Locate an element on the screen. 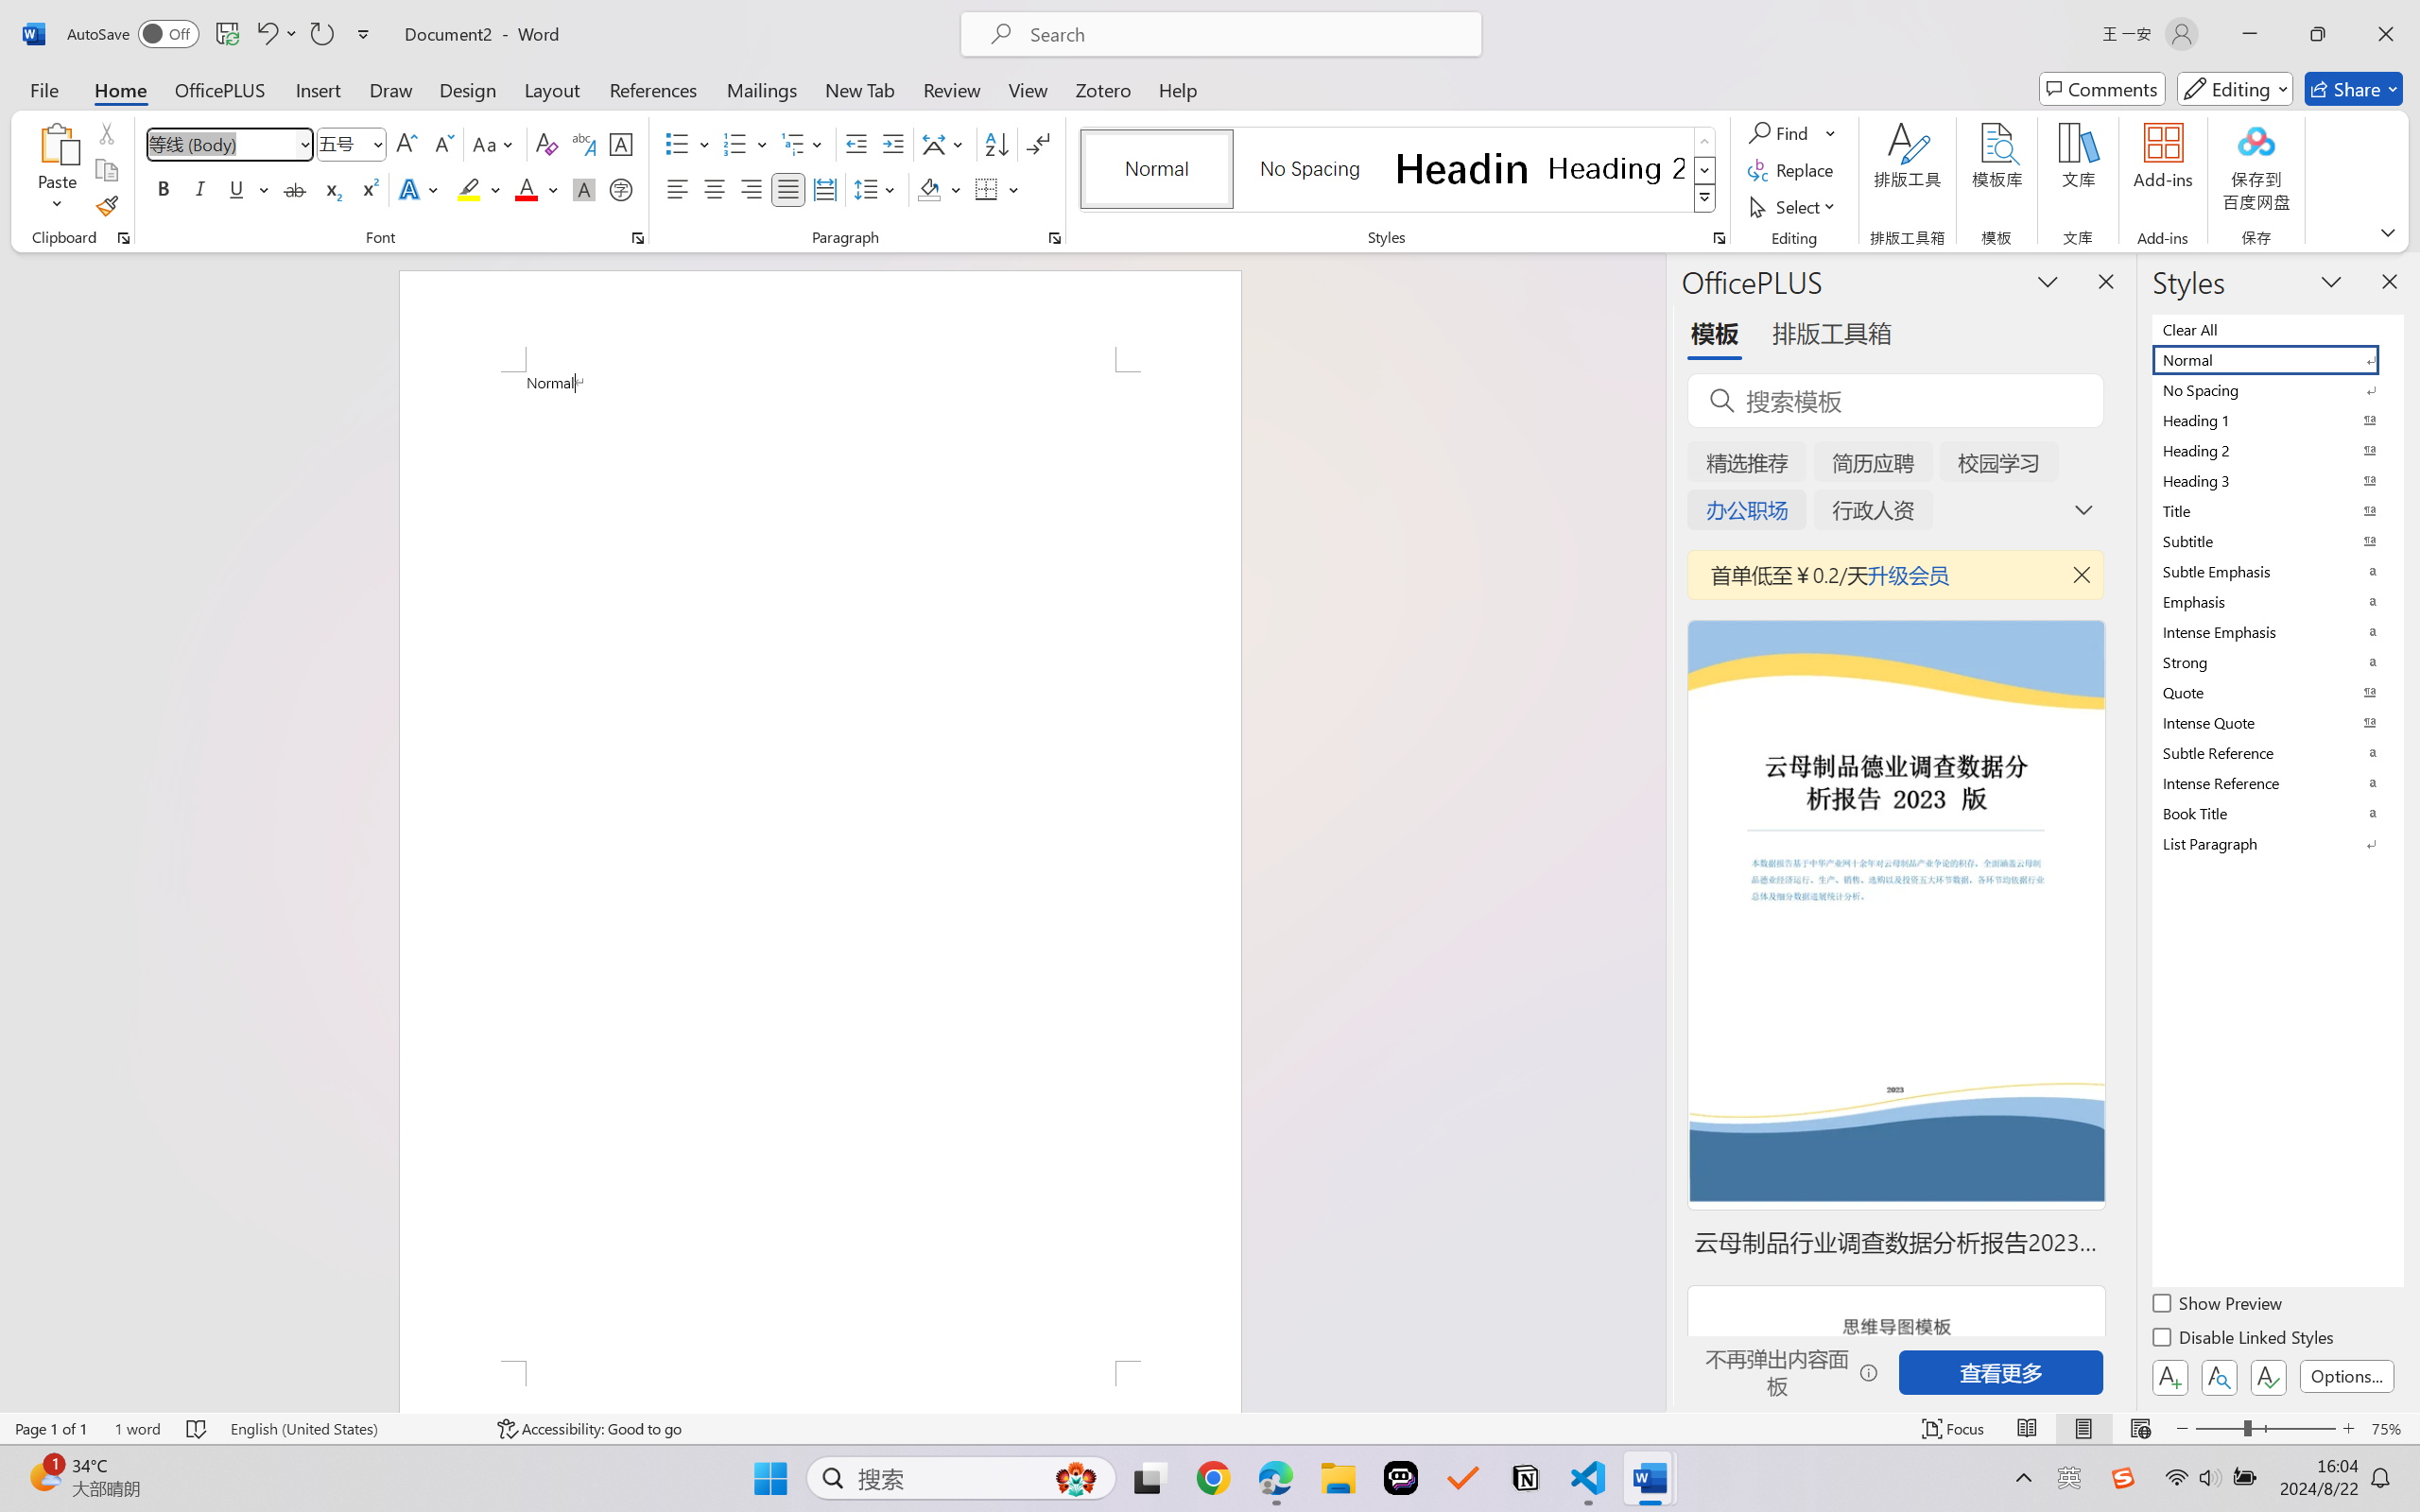 The width and height of the screenshot is (2420, 1512). Open is located at coordinates (376, 144).